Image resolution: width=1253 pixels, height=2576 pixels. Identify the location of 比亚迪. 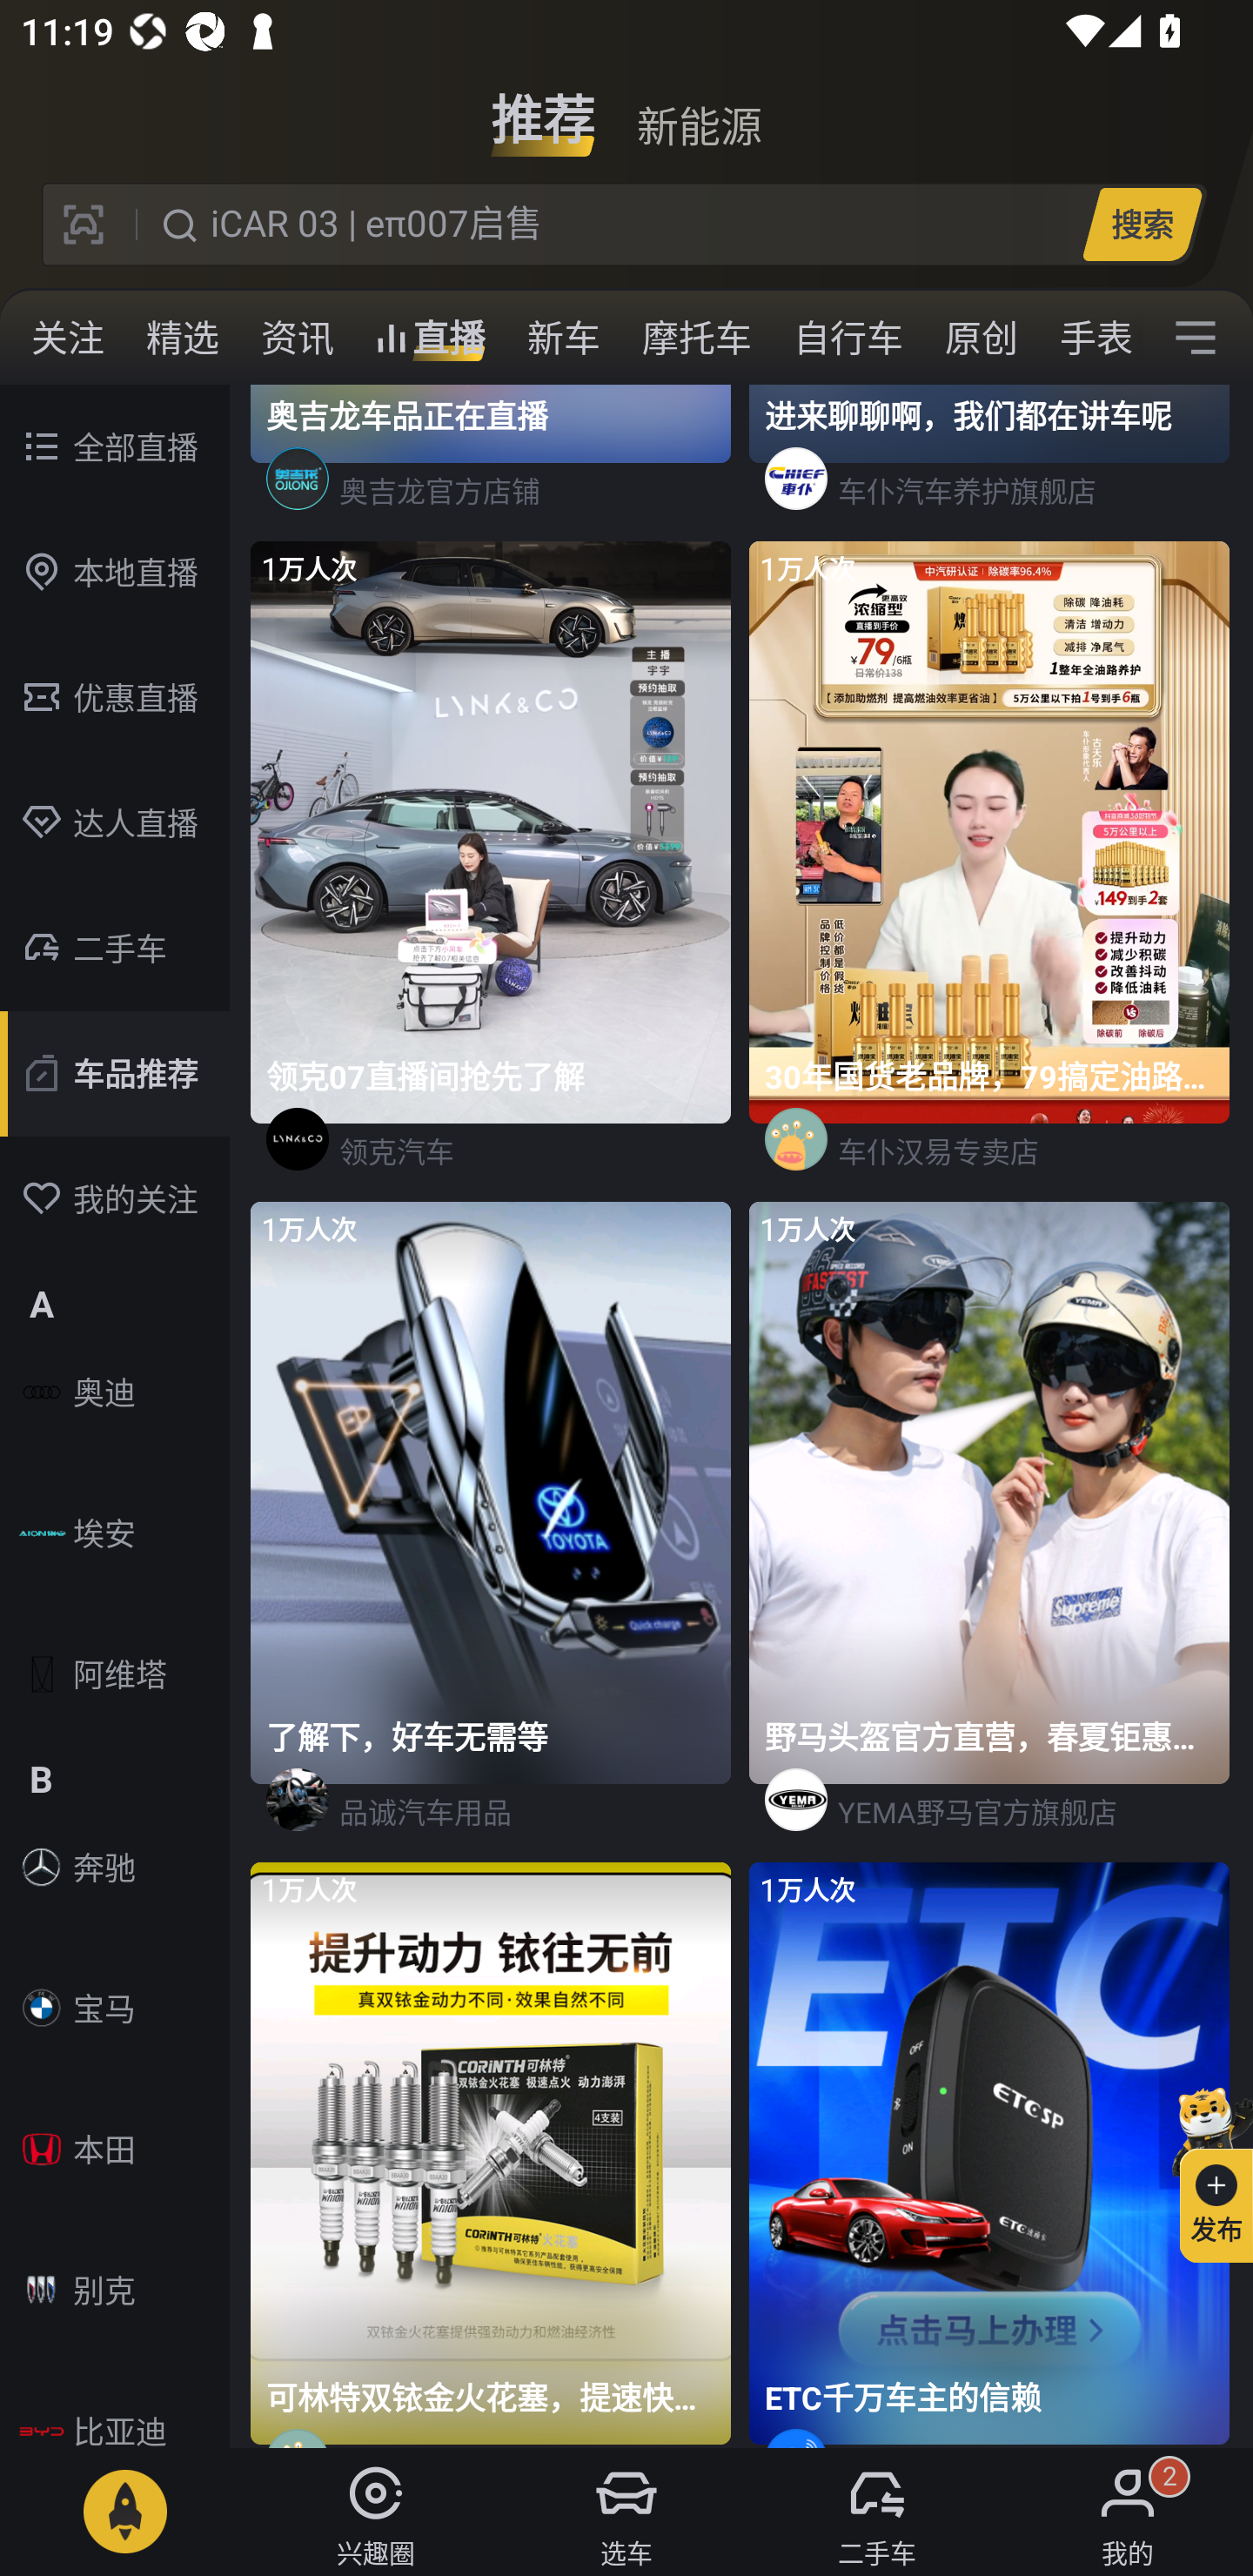
(115, 2409).